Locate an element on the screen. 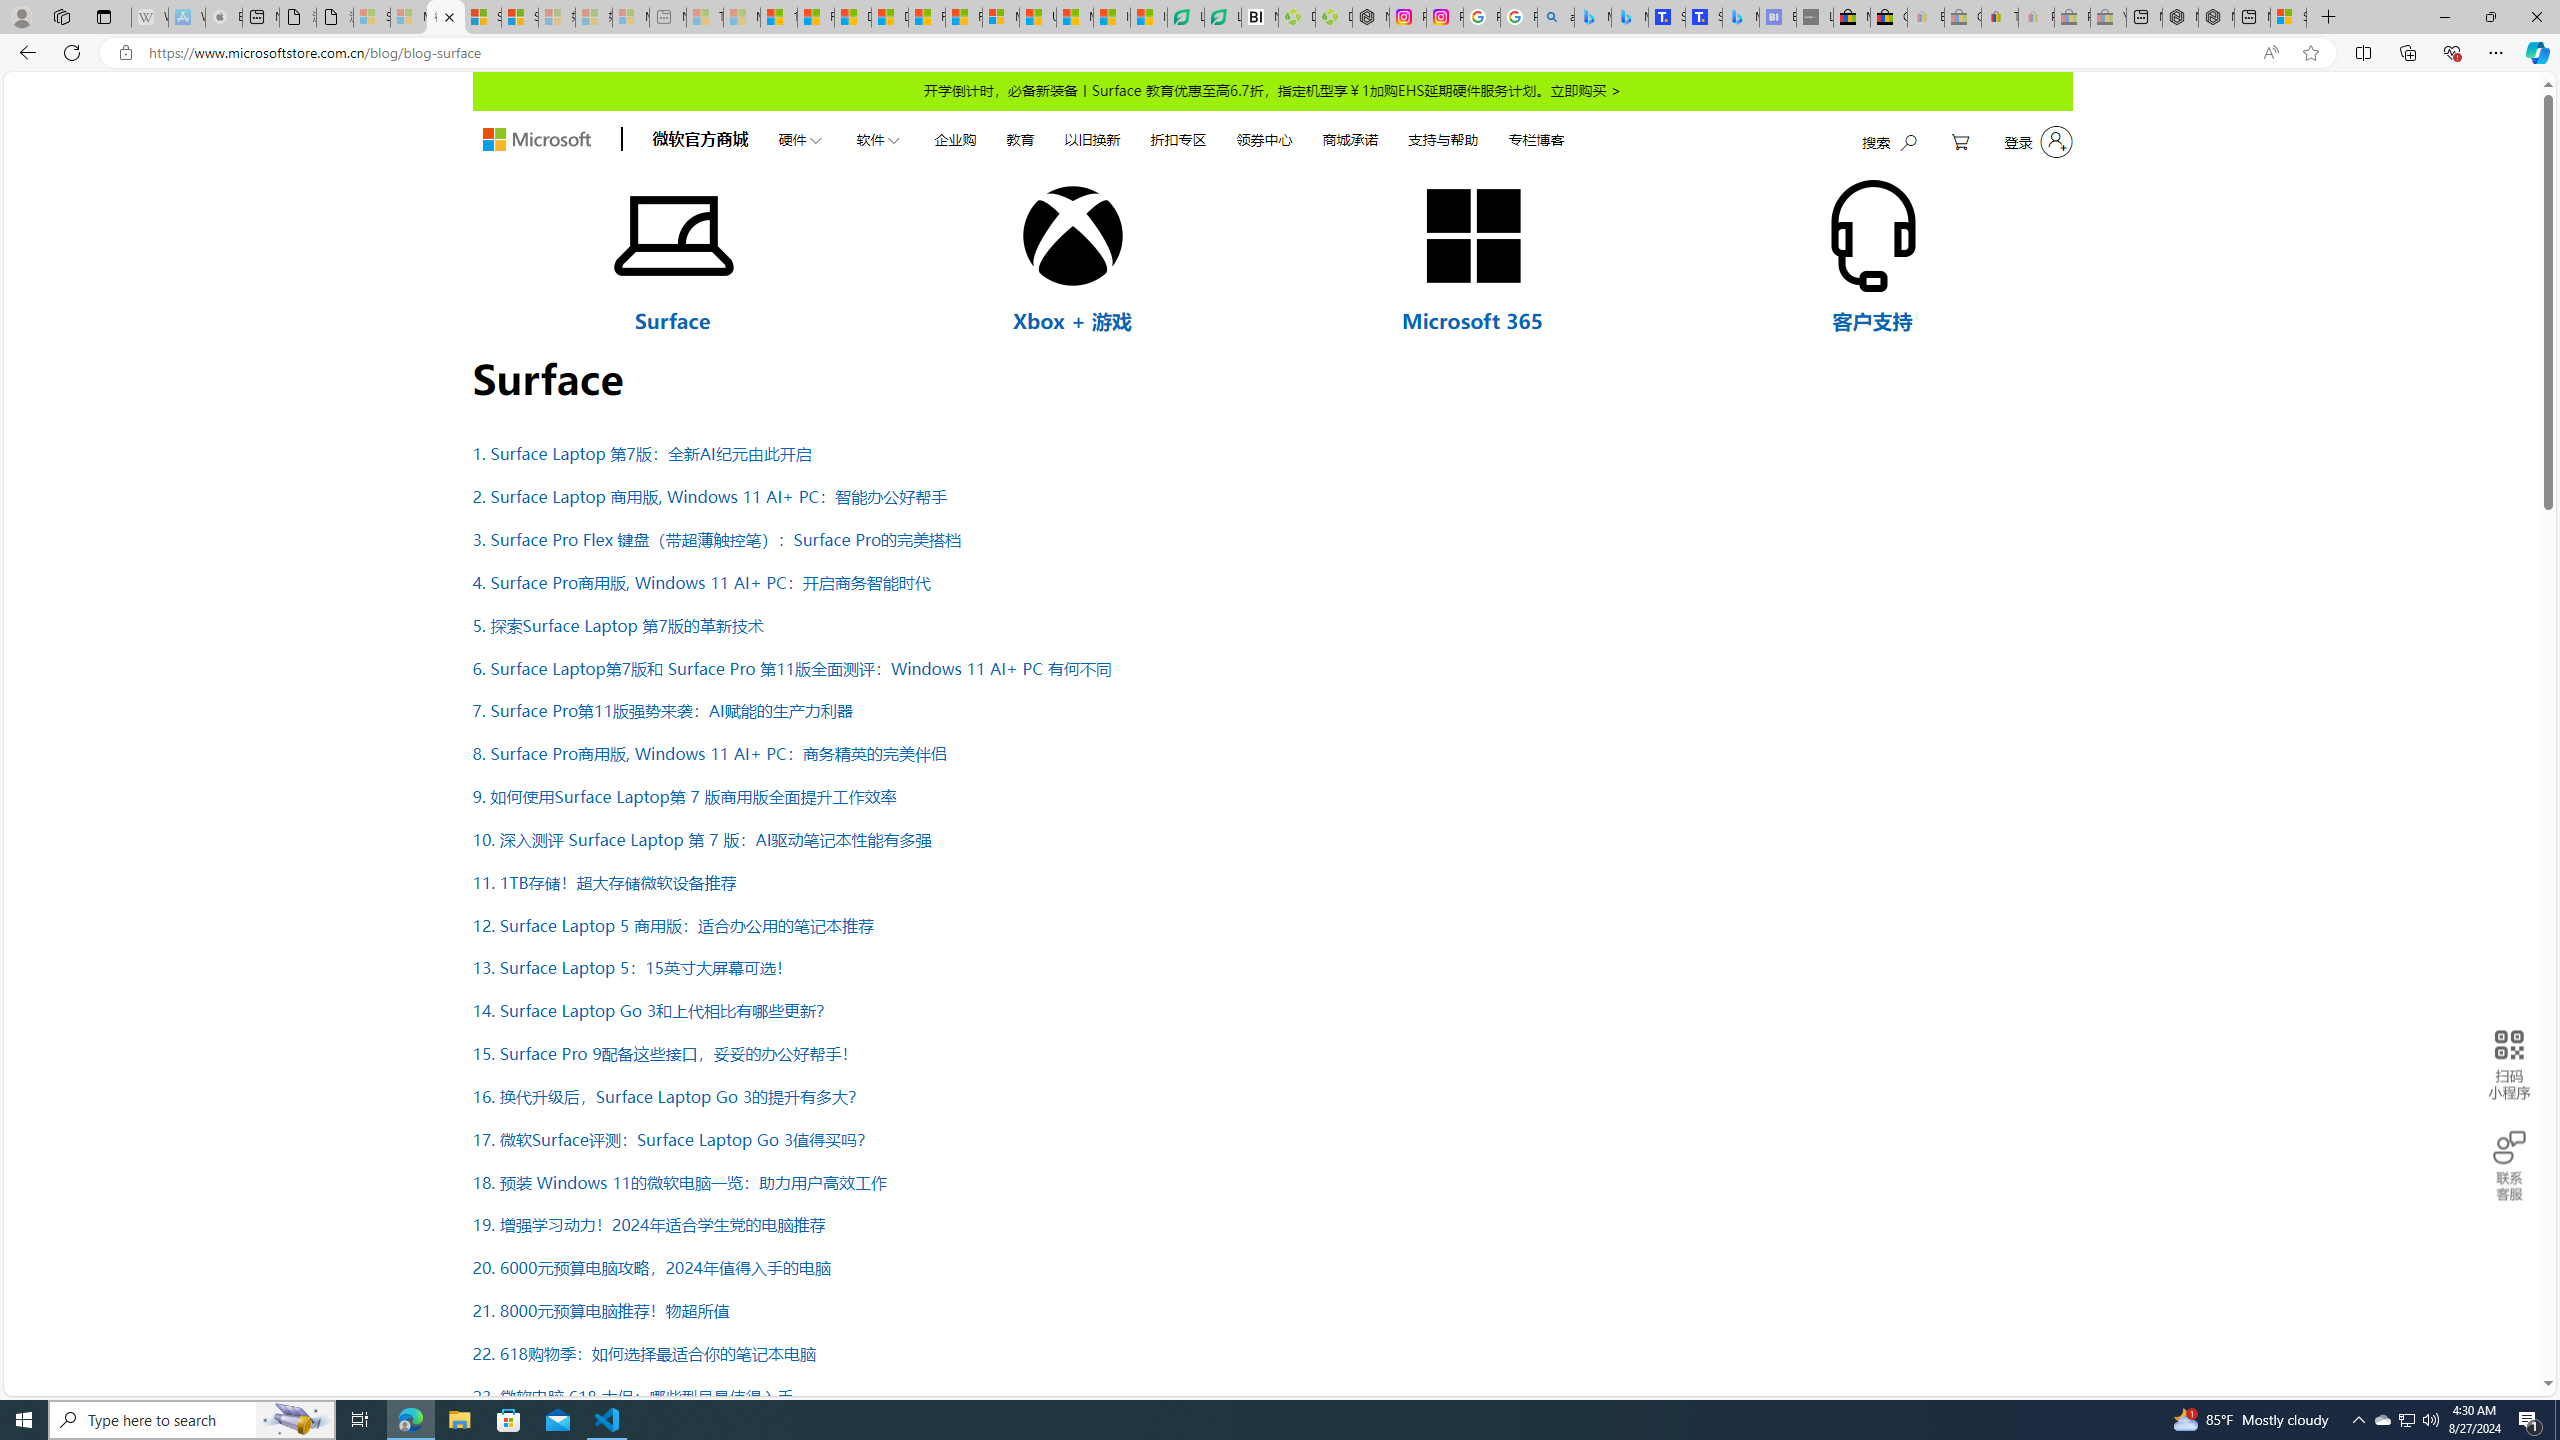 The image size is (2560, 1440). alabama high school quarterback dies - Search is located at coordinates (1555, 17).